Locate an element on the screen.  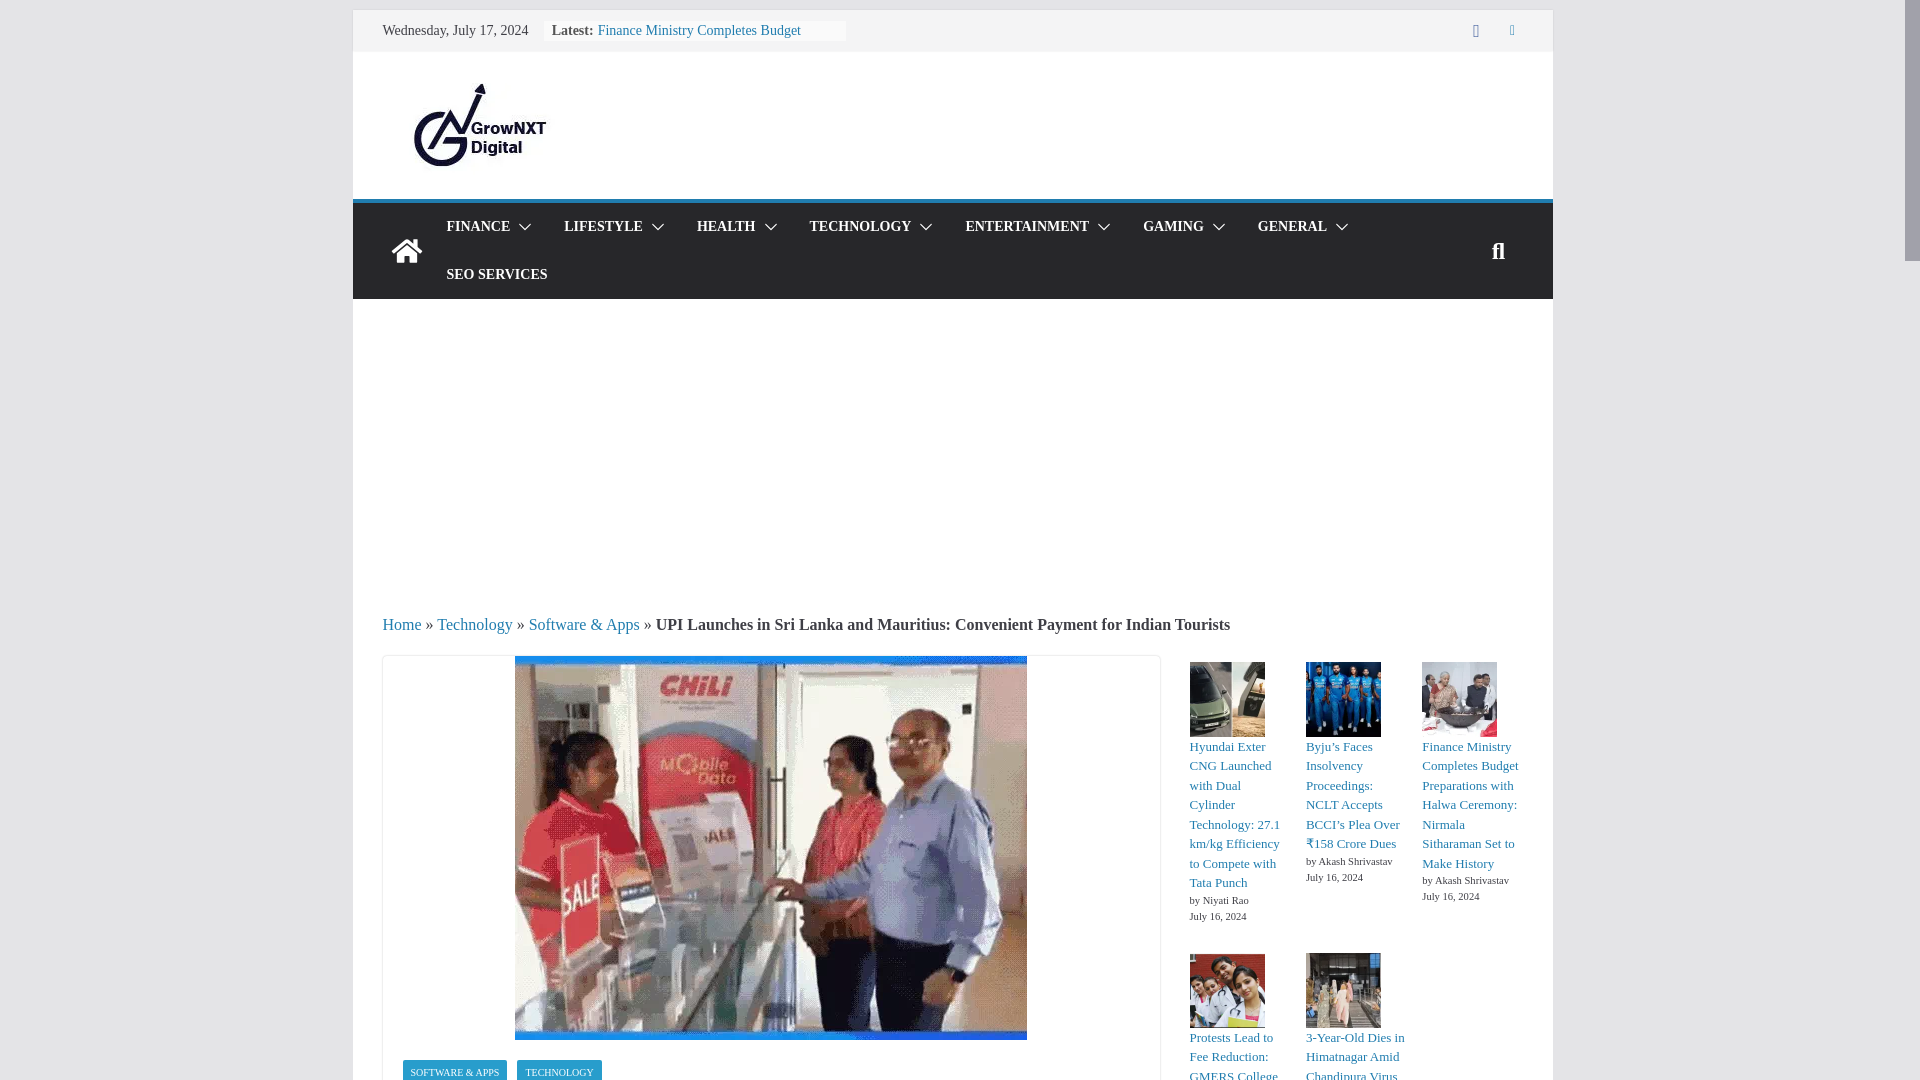
GAMING is located at coordinates (1172, 226).